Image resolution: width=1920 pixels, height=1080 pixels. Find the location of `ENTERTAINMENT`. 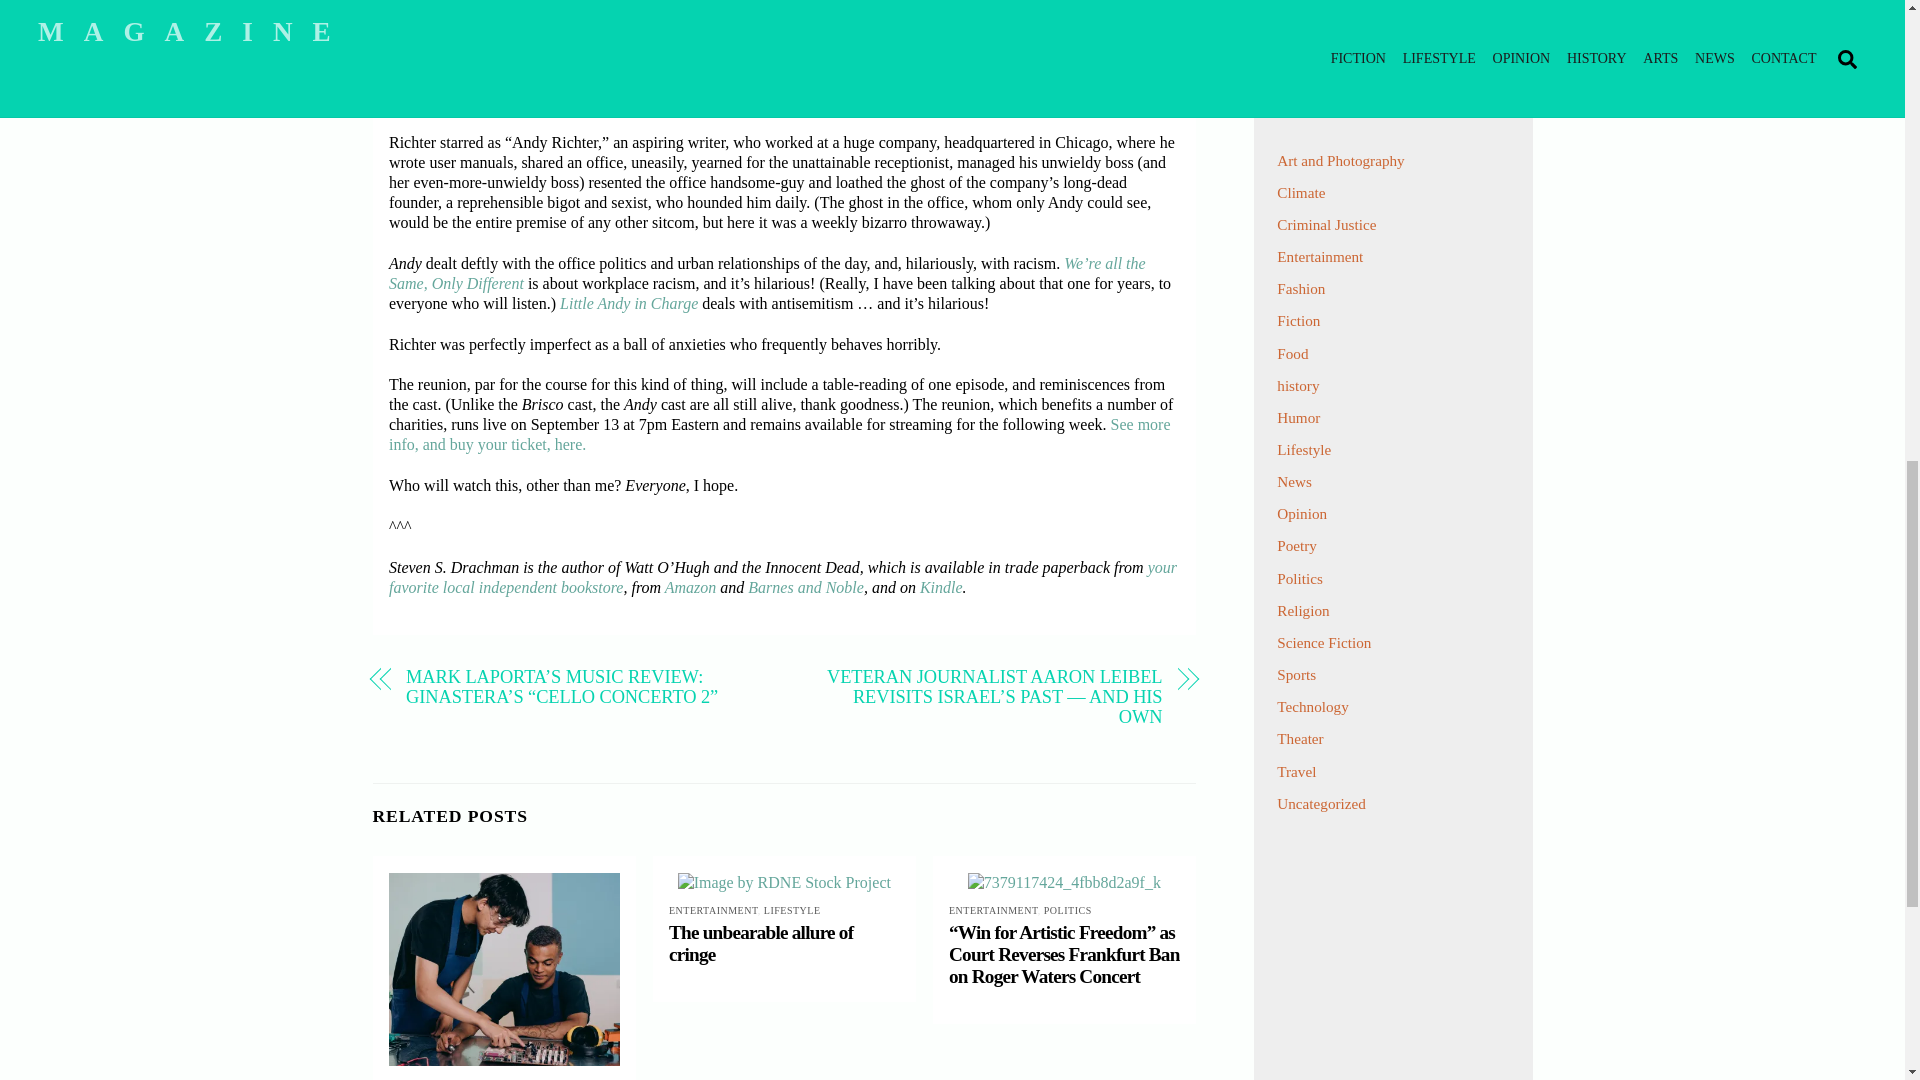

ENTERTAINMENT is located at coordinates (713, 910).